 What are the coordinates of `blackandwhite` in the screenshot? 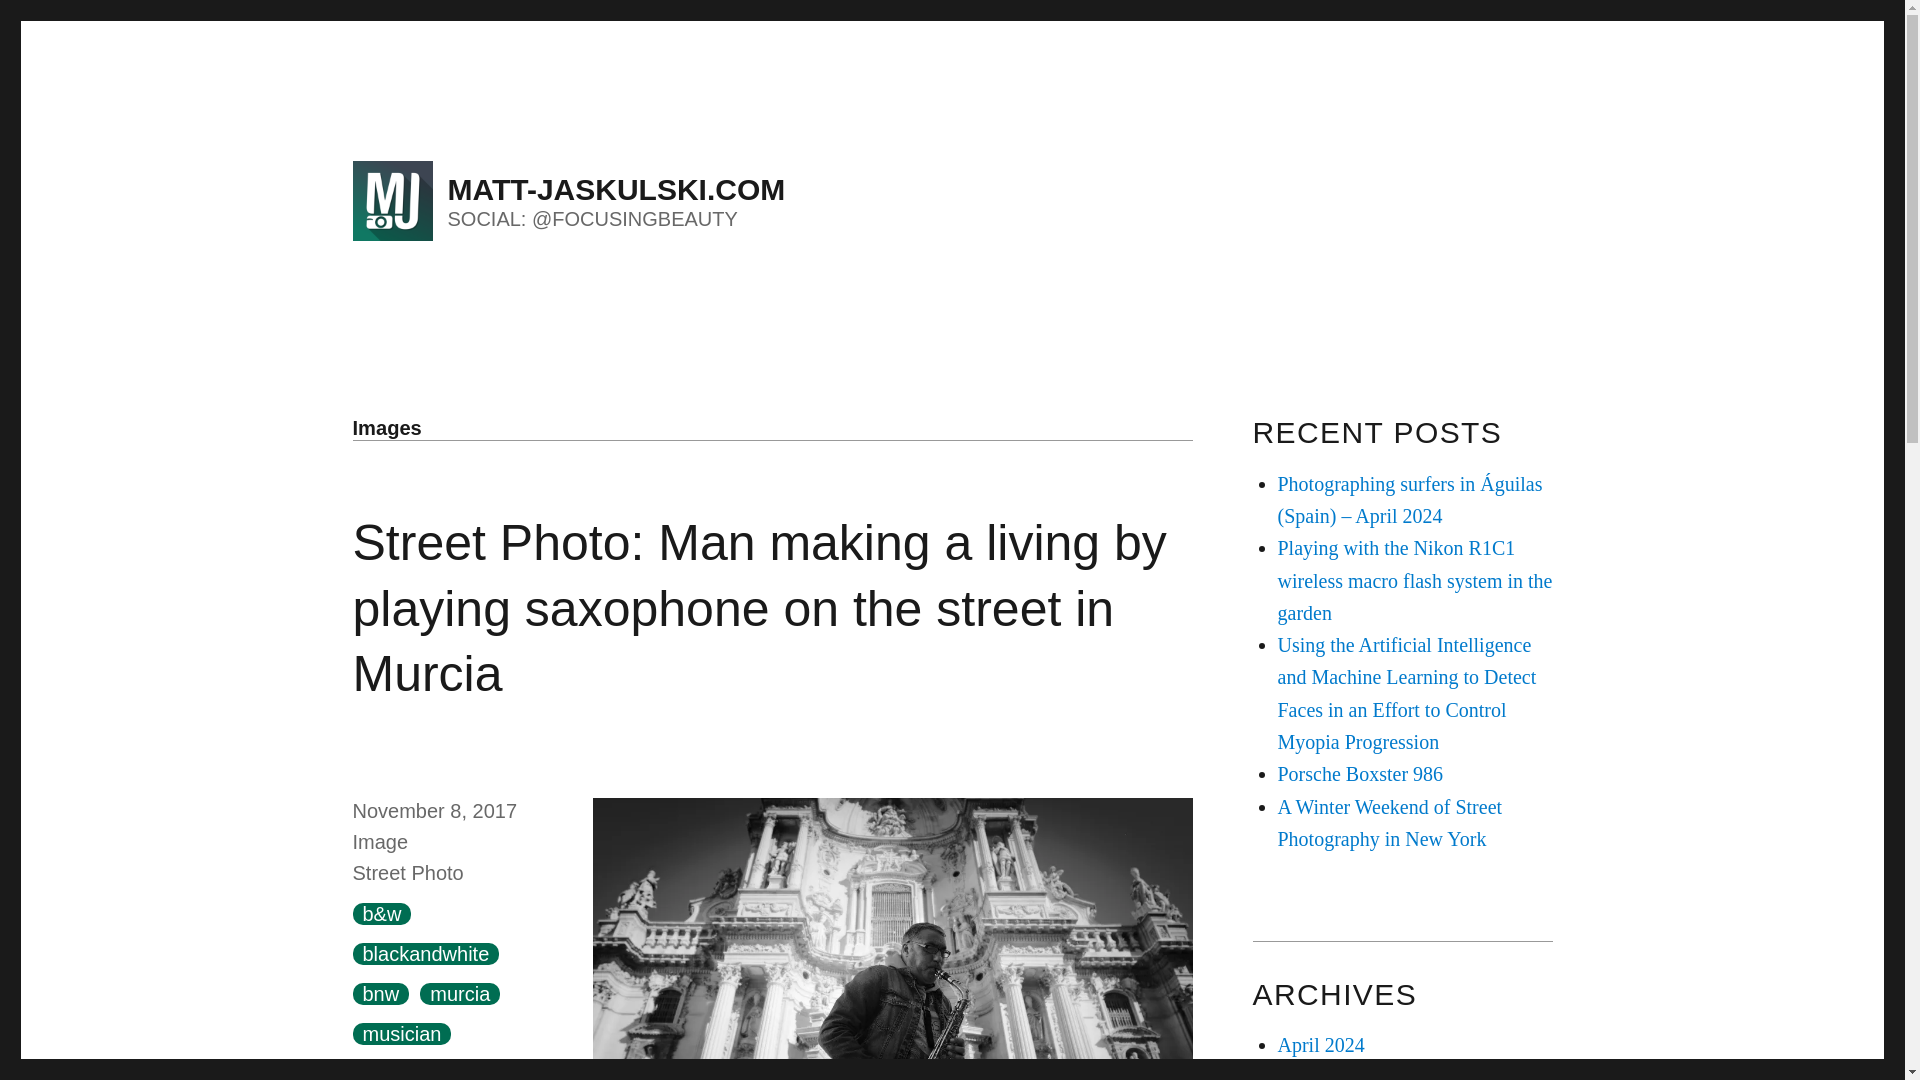 It's located at (425, 954).